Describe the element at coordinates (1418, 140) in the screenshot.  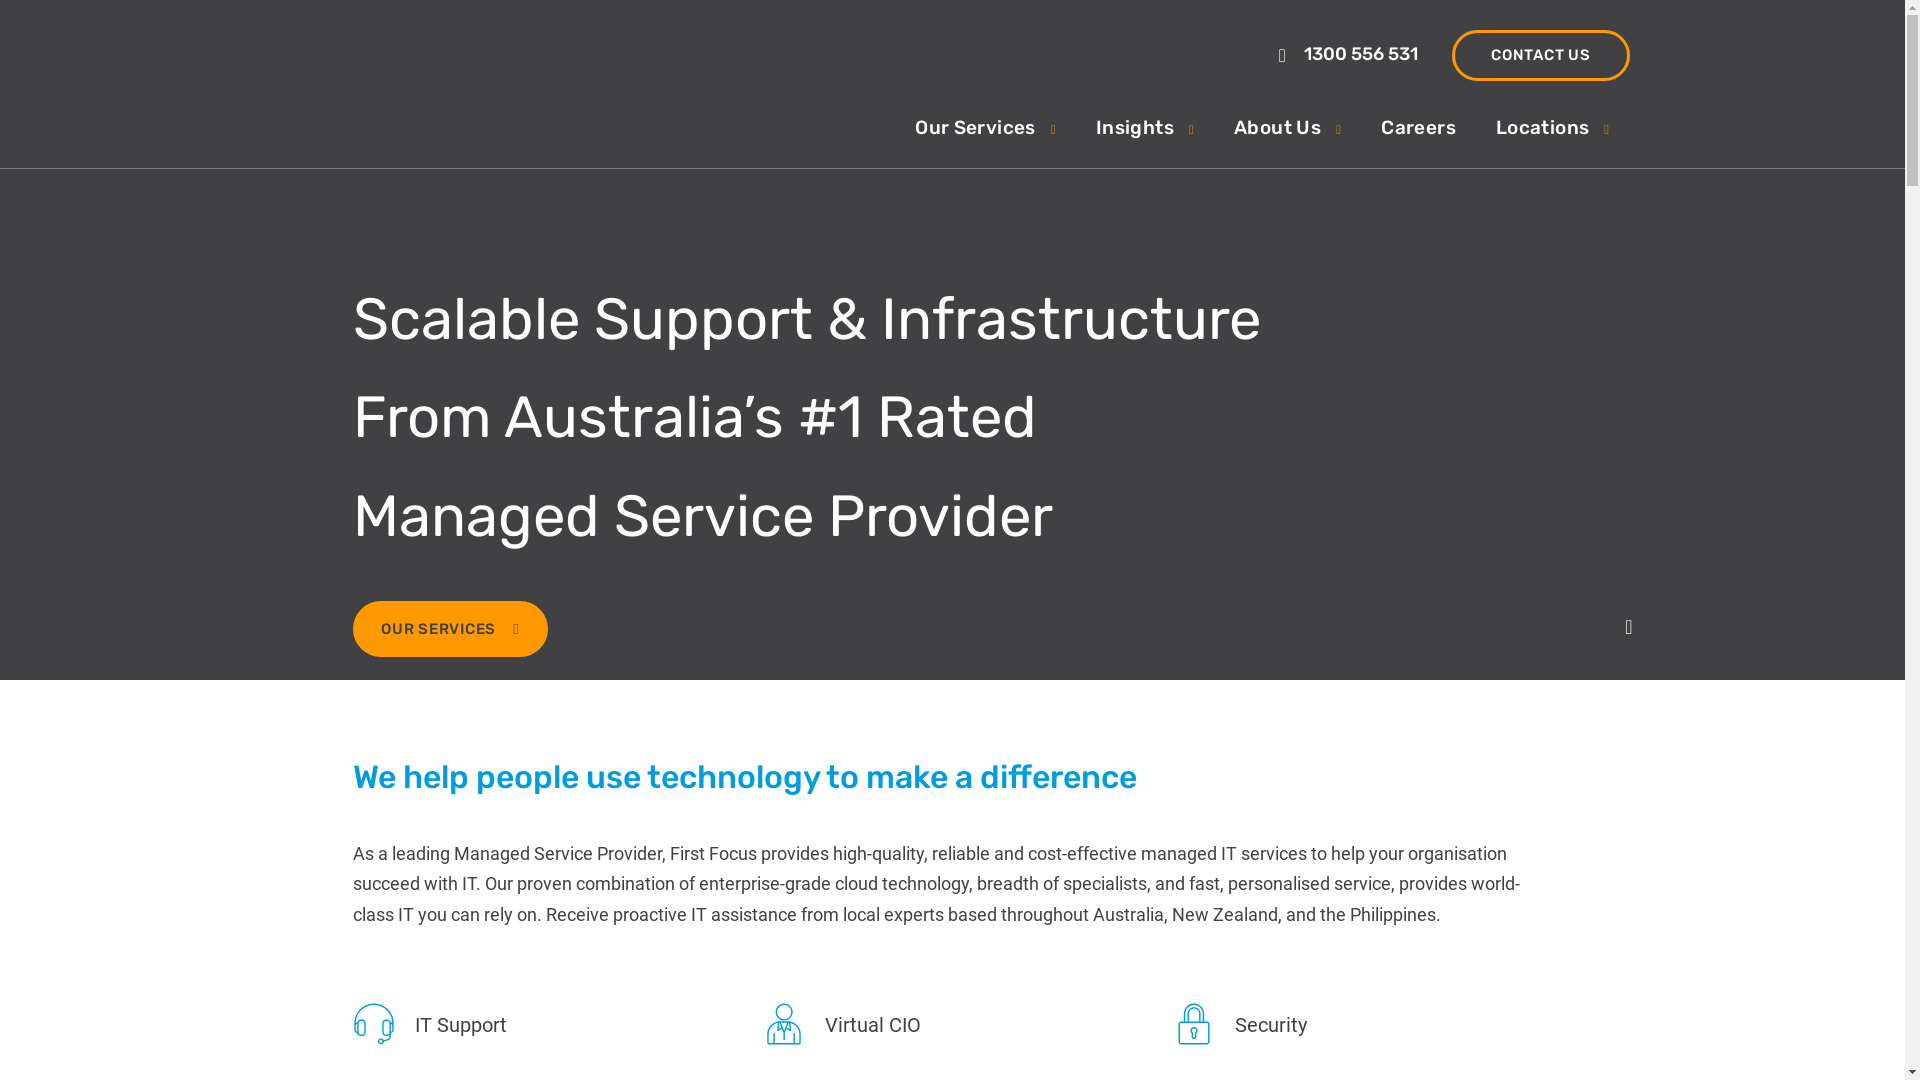
I see `Careers` at that location.